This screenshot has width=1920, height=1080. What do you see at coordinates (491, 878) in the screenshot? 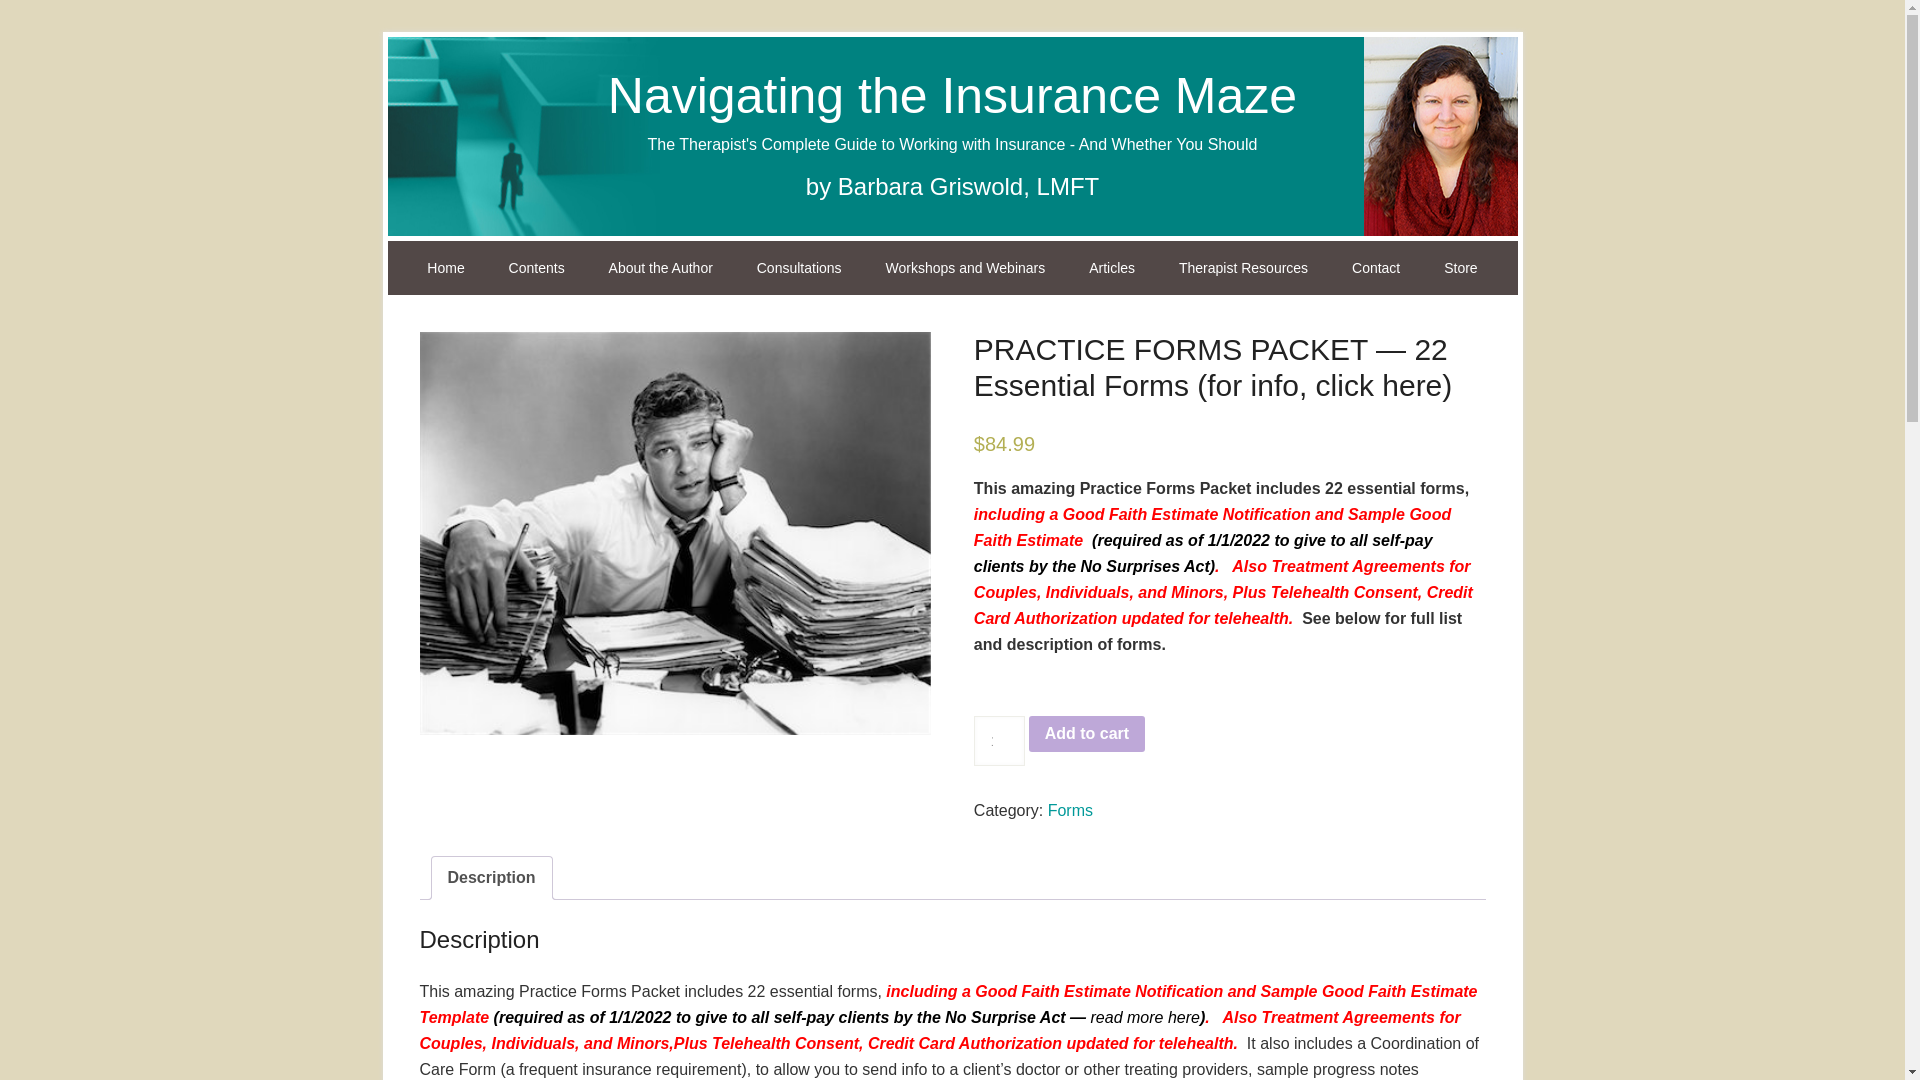
I see `Description` at bounding box center [491, 878].